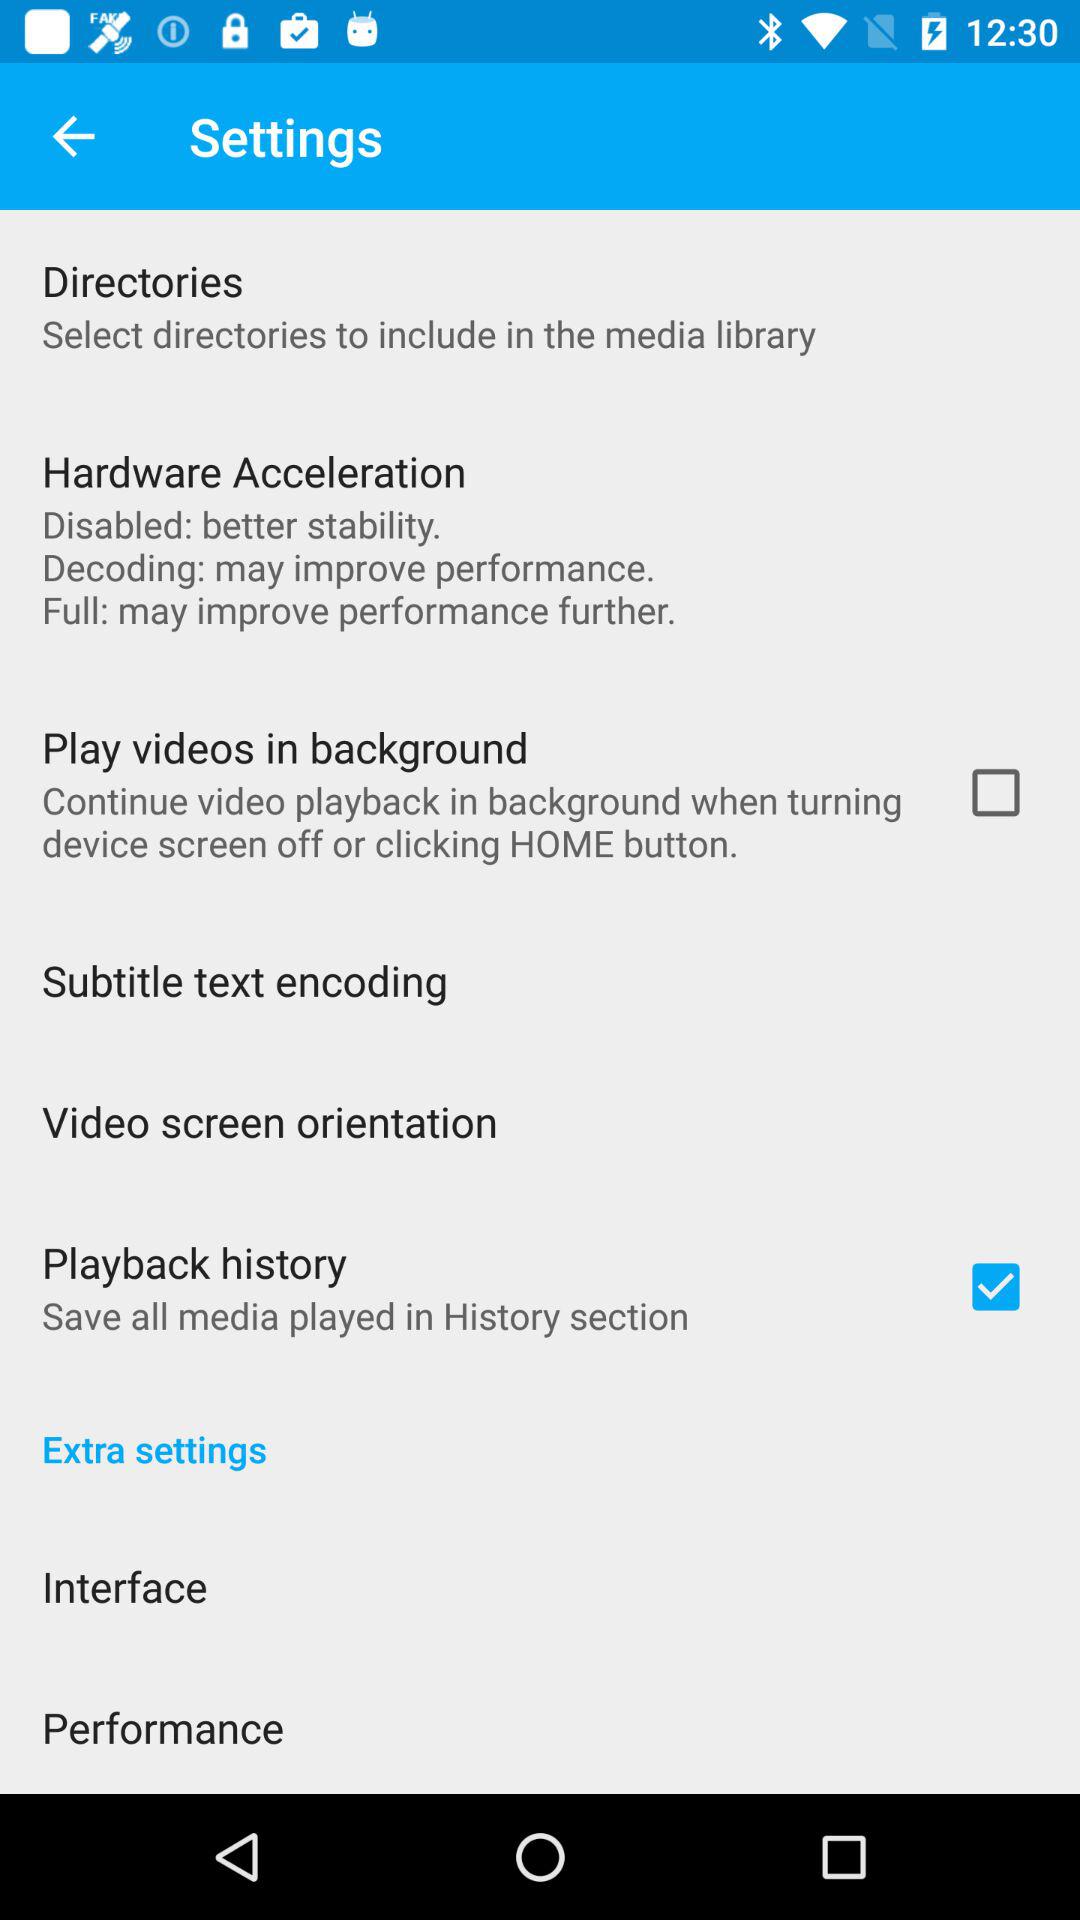 Image resolution: width=1080 pixels, height=1920 pixels. I want to click on click item above the interface icon, so click(540, 1428).